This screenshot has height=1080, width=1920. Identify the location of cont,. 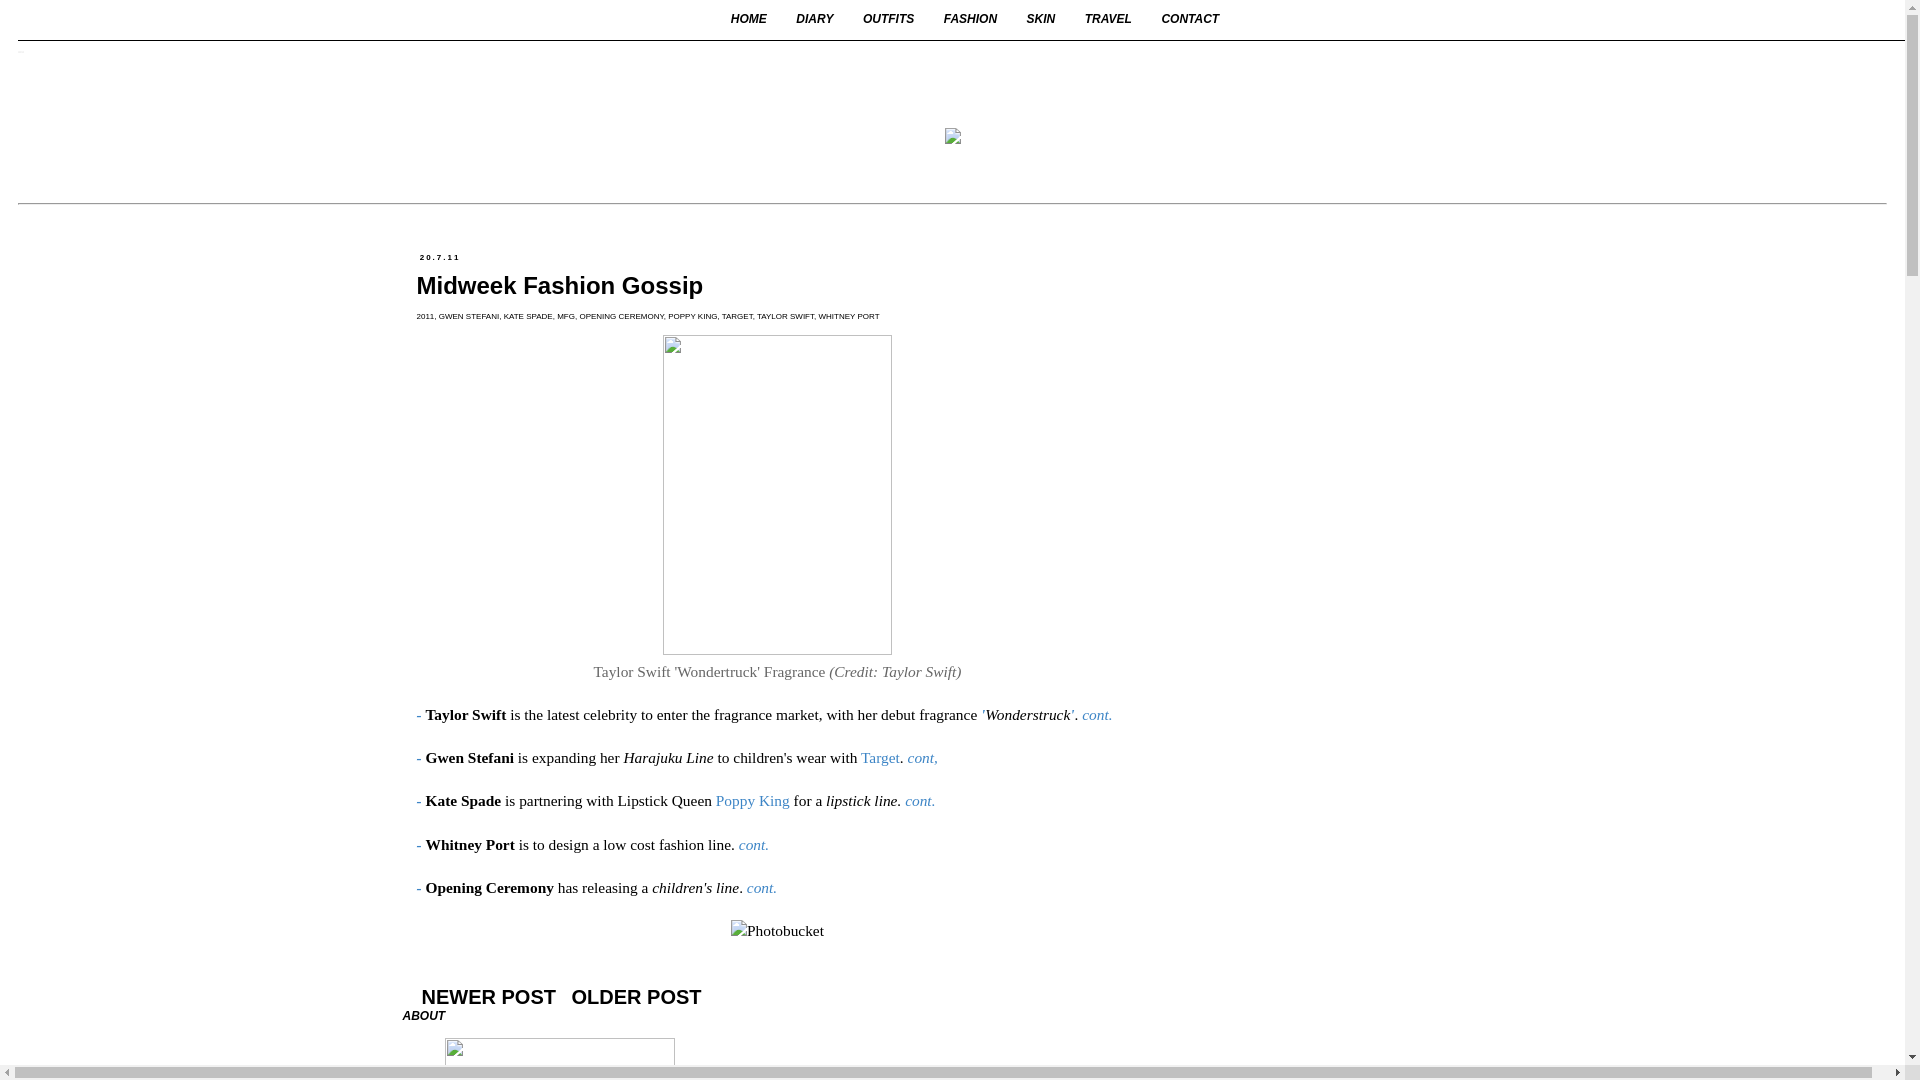
(923, 758).